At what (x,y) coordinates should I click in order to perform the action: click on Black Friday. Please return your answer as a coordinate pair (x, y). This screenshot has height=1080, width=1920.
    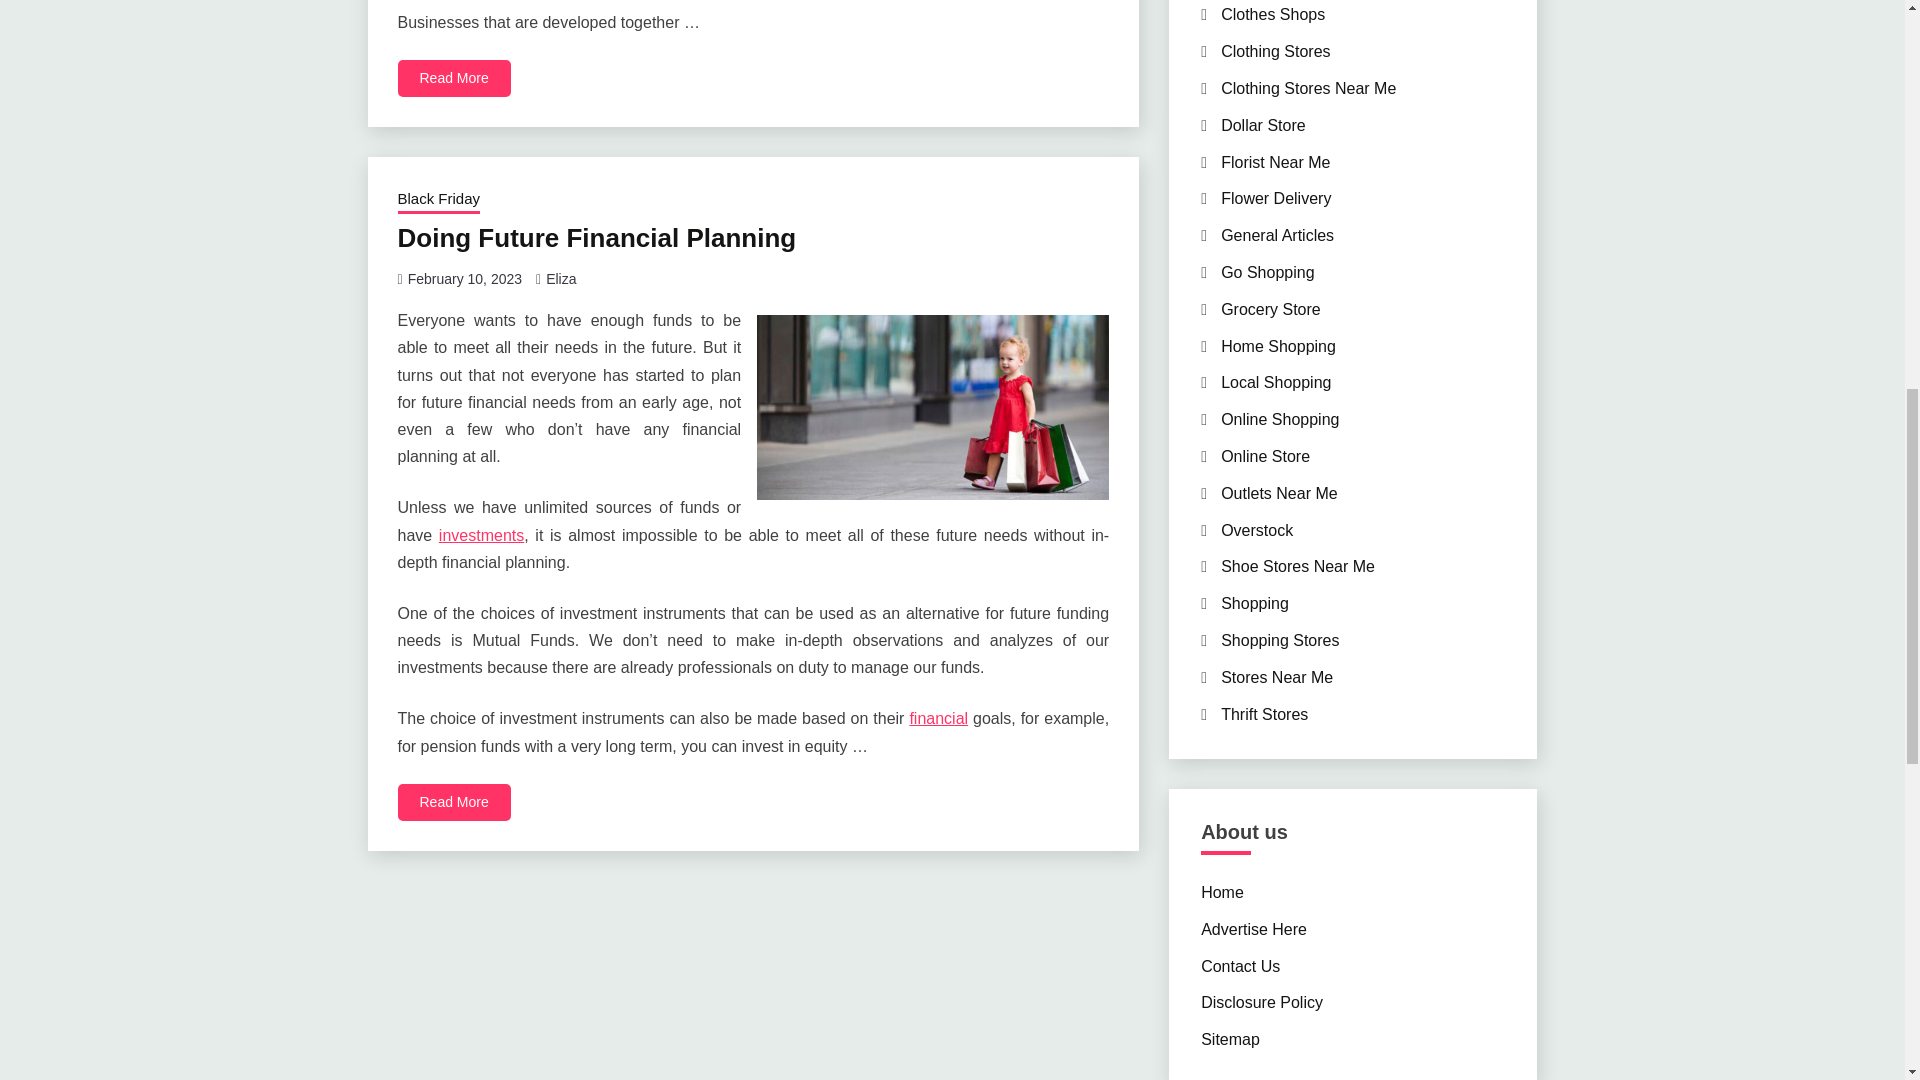
    Looking at the image, I should click on (439, 200).